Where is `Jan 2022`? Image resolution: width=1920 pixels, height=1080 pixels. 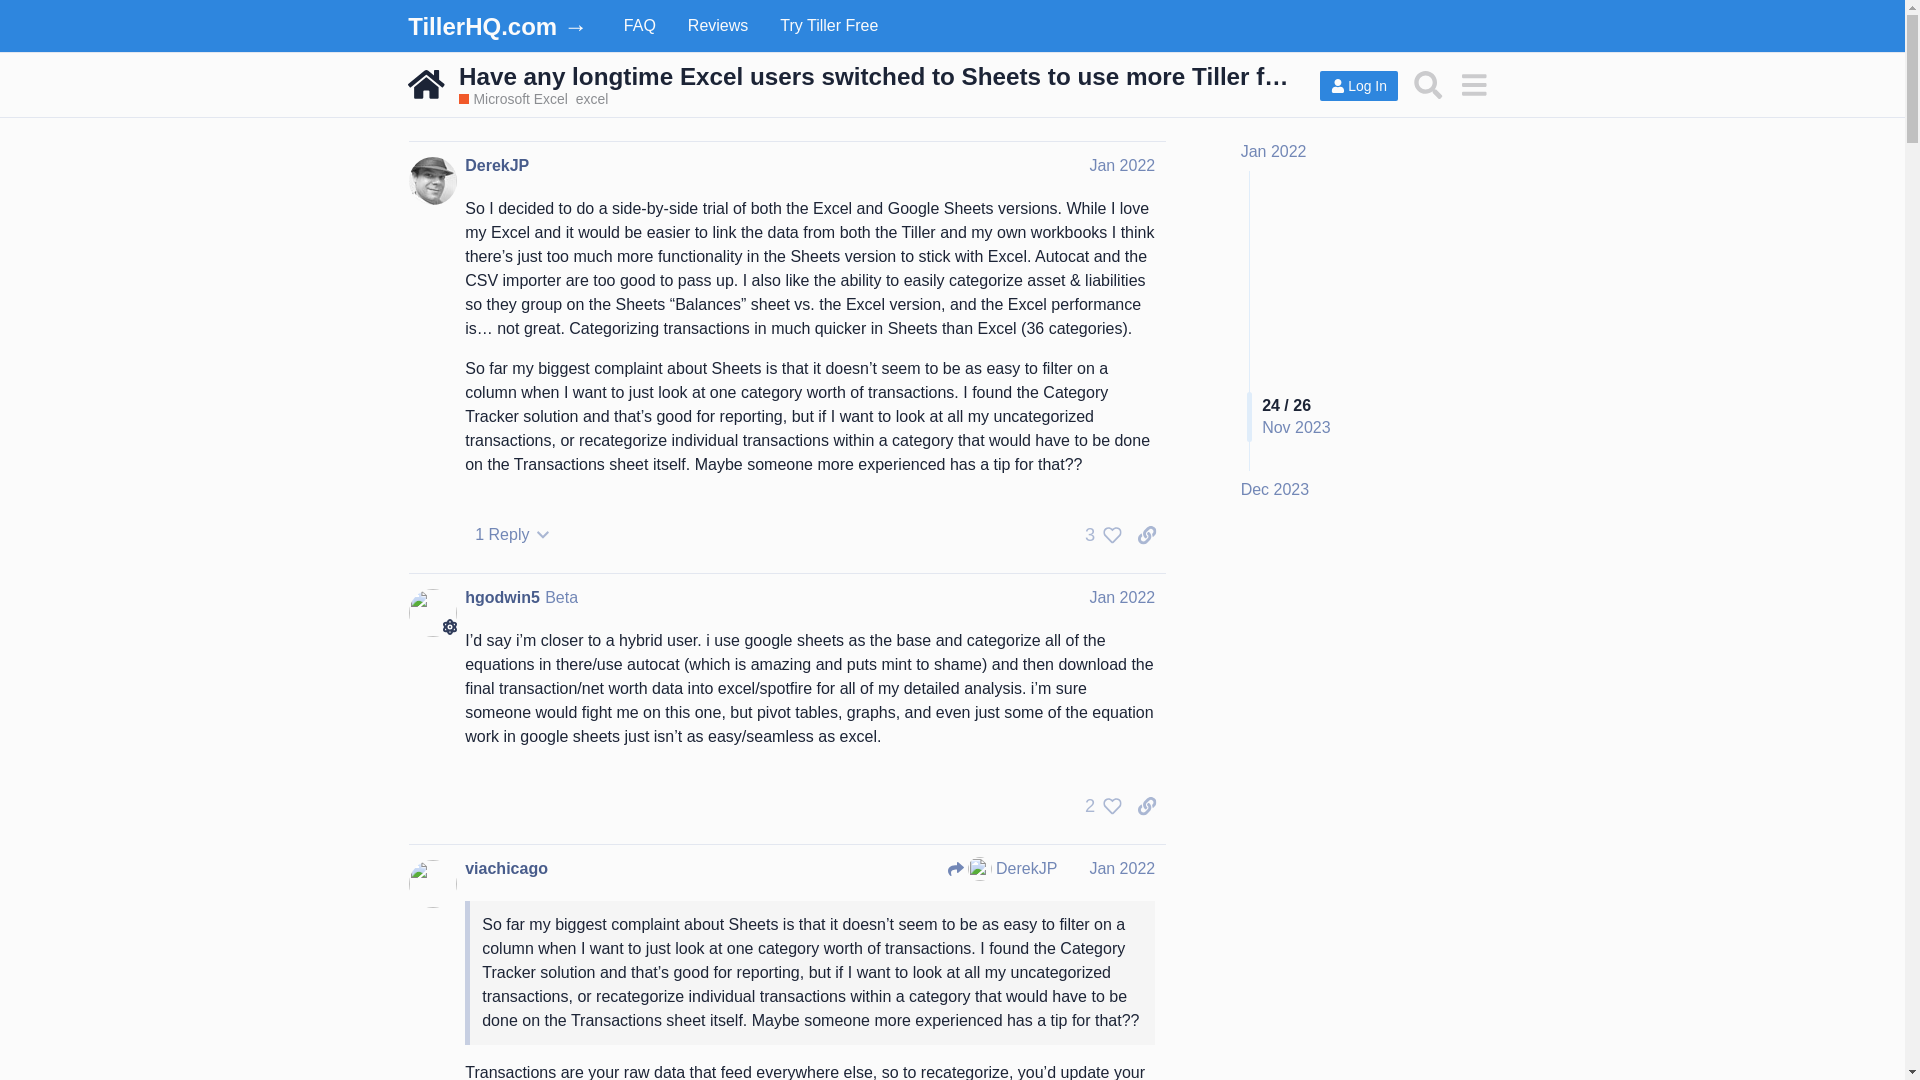
Jan 2022 is located at coordinates (1122, 596).